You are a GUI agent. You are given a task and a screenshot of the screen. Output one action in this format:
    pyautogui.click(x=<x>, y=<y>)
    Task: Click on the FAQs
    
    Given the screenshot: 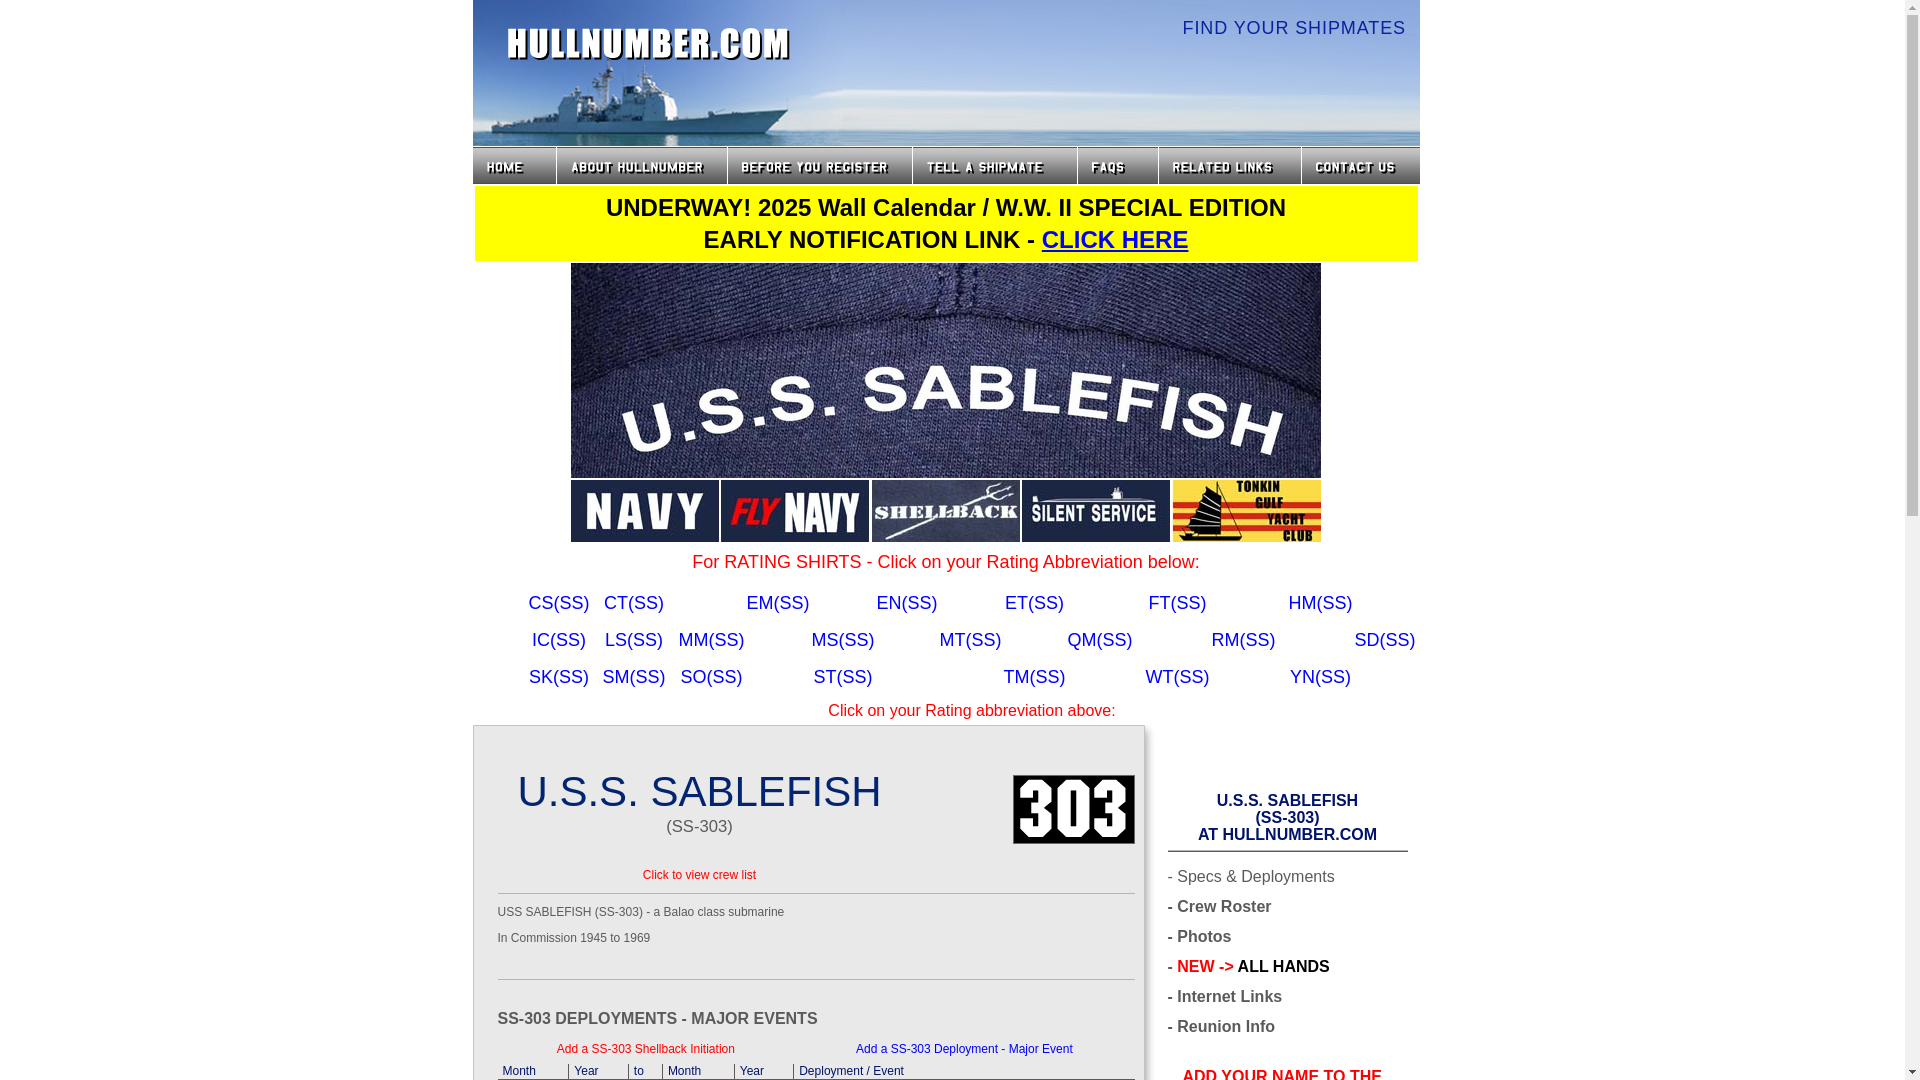 What is the action you would take?
    pyautogui.click(x=1117, y=164)
    